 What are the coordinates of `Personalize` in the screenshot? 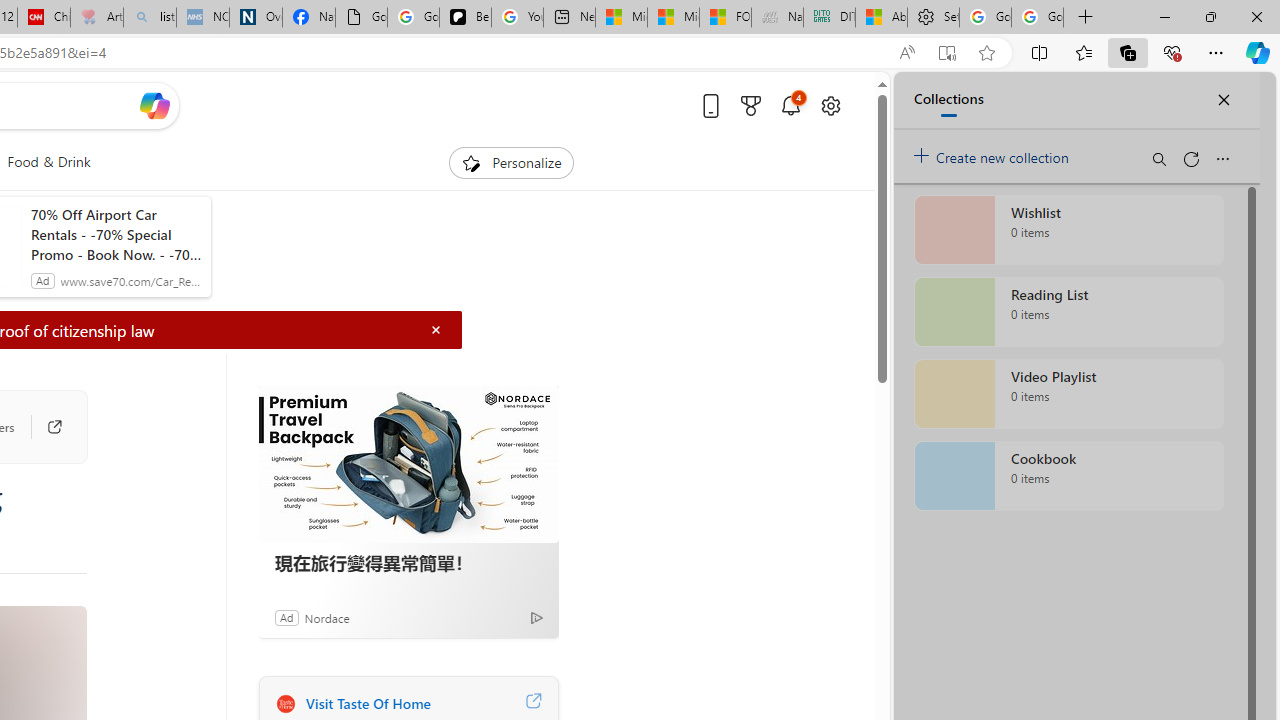 It's located at (512, 162).